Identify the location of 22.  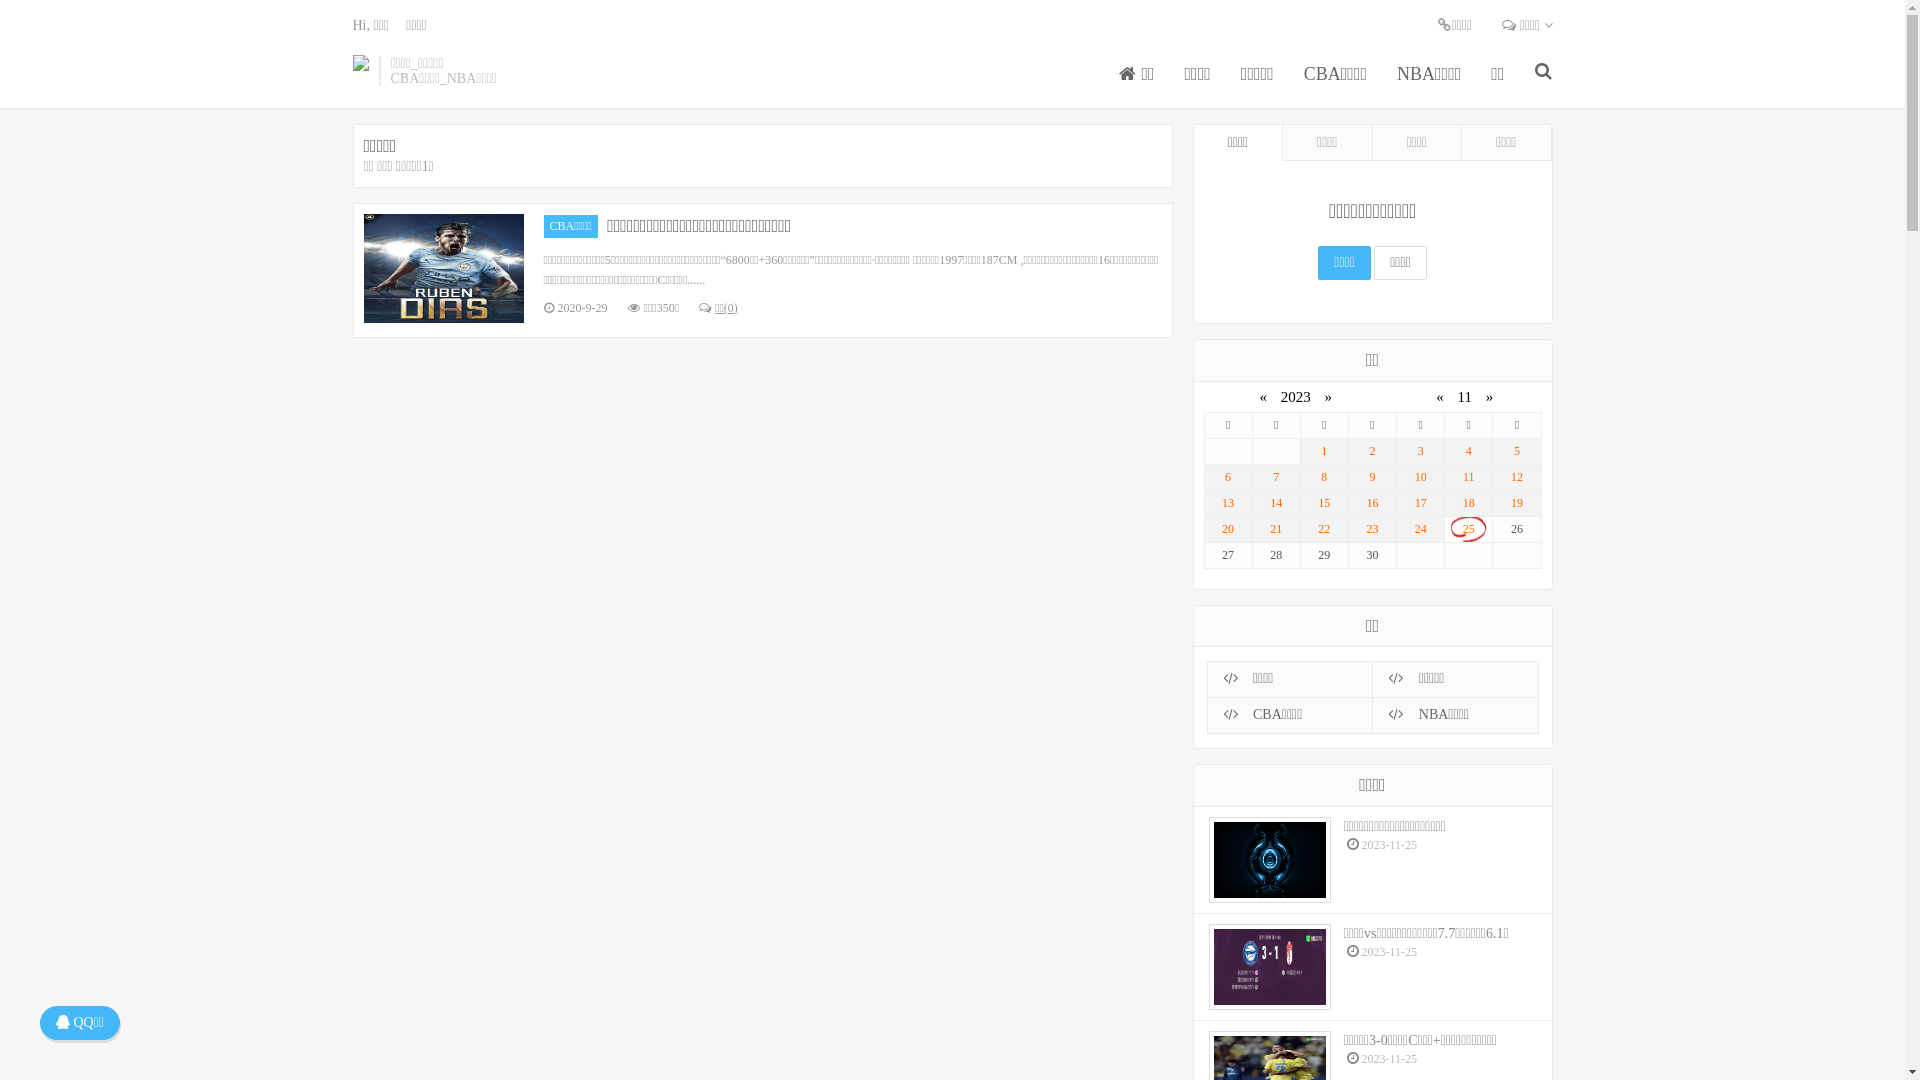
(1324, 530).